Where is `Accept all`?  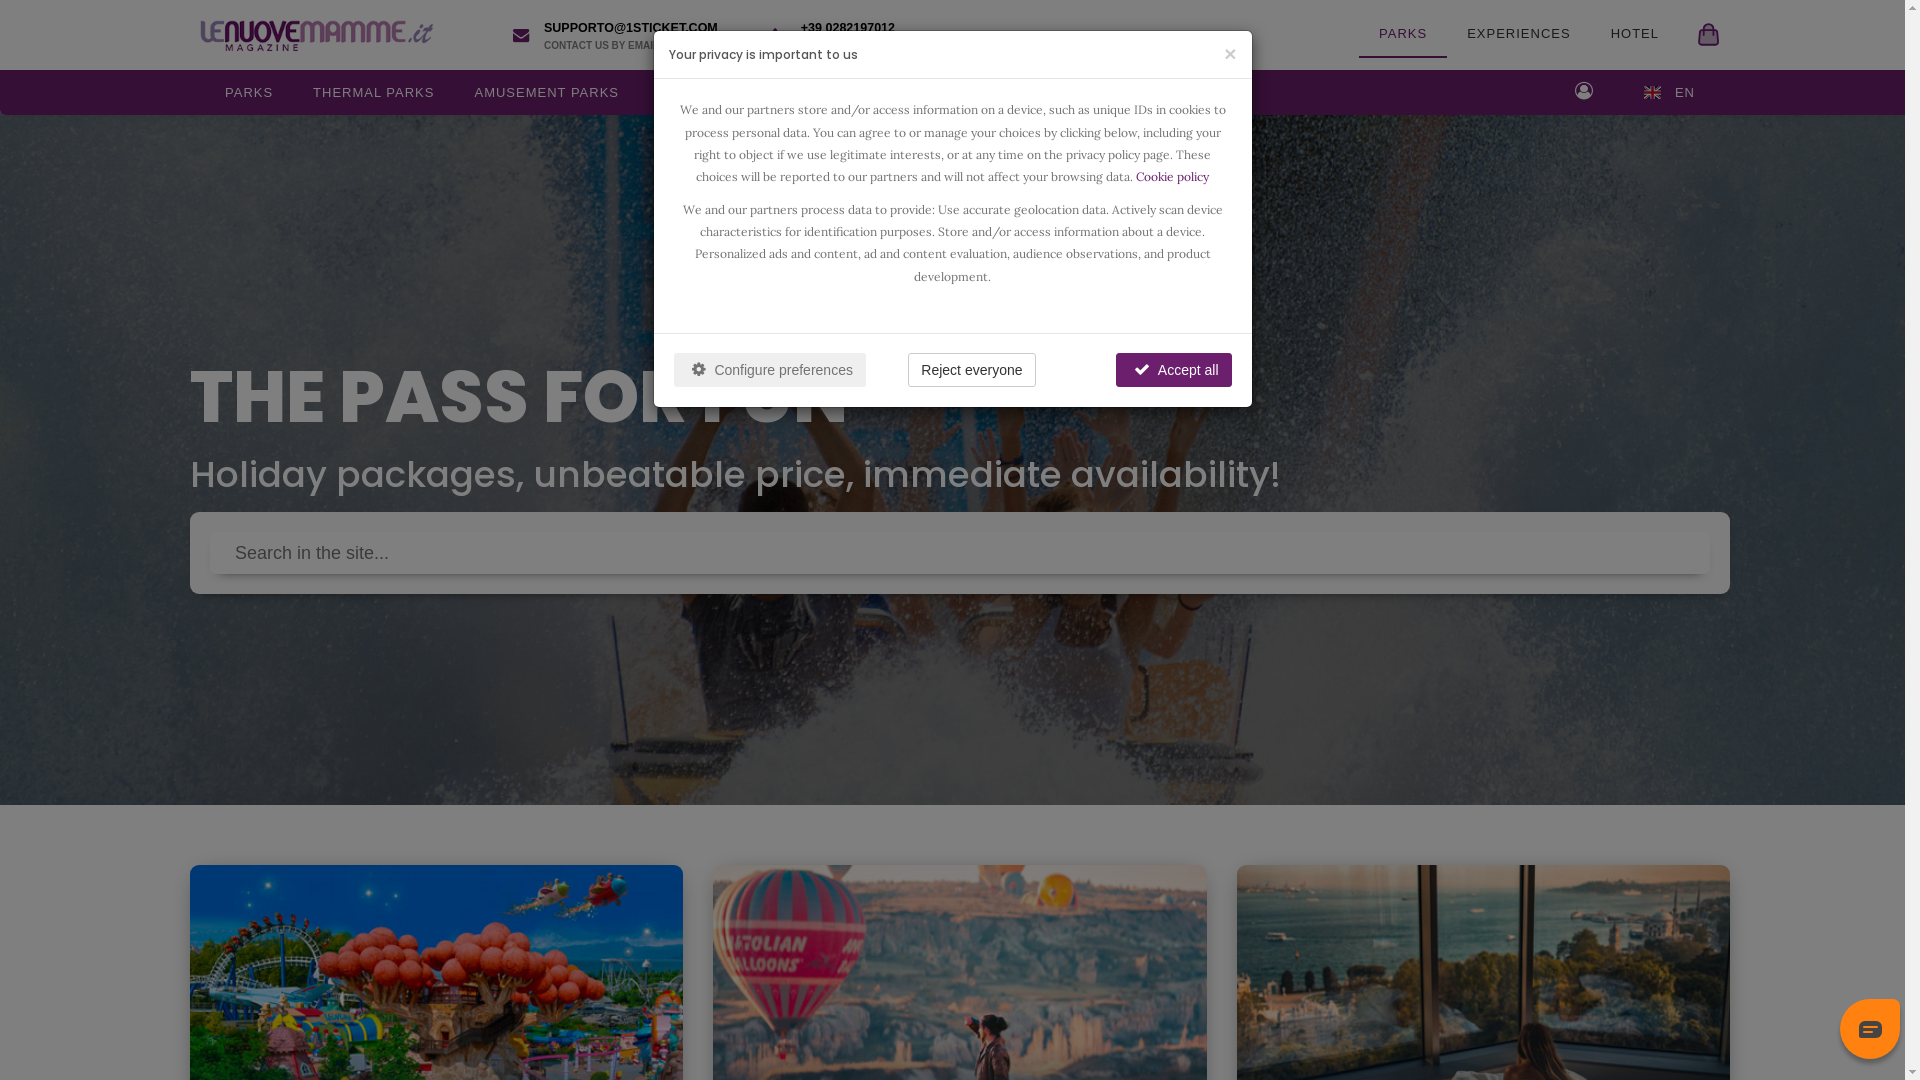 Accept all is located at coordinates (1174, 370).